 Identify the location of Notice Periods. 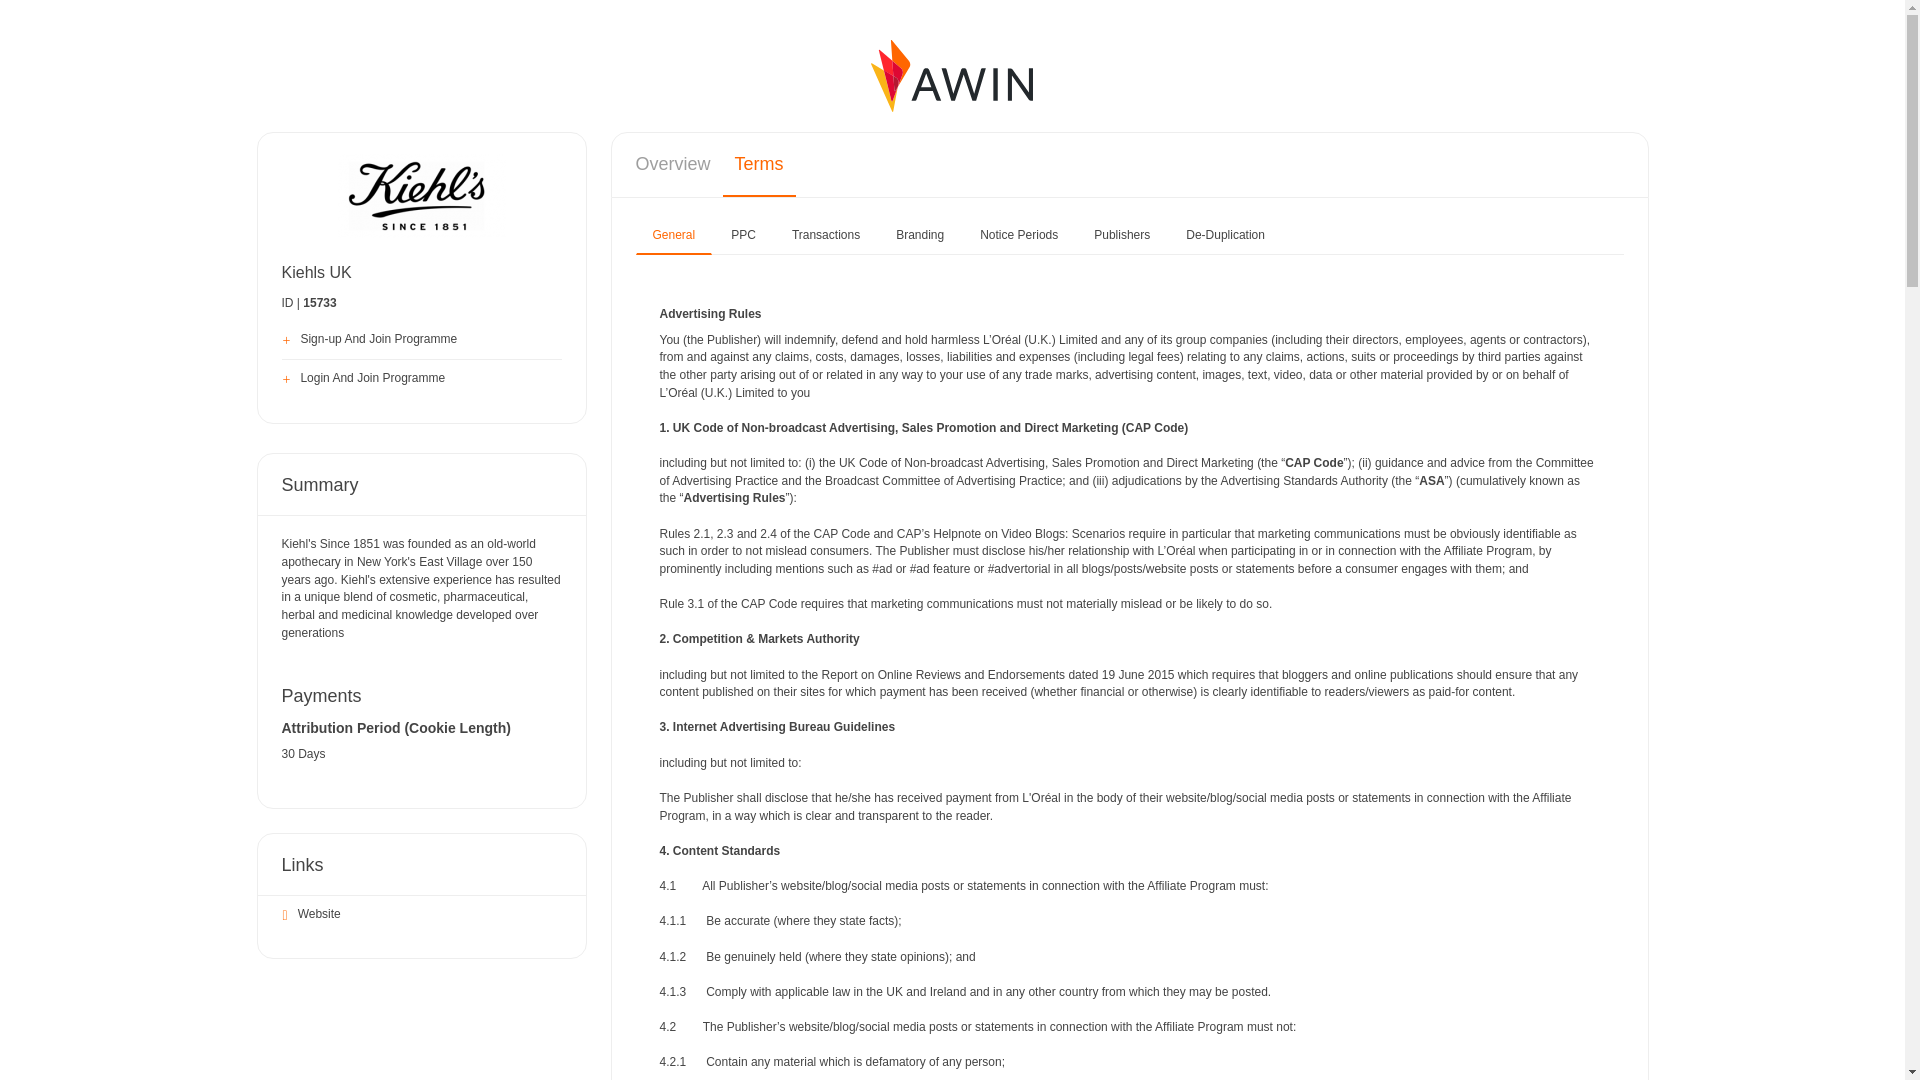
(1019, 236).